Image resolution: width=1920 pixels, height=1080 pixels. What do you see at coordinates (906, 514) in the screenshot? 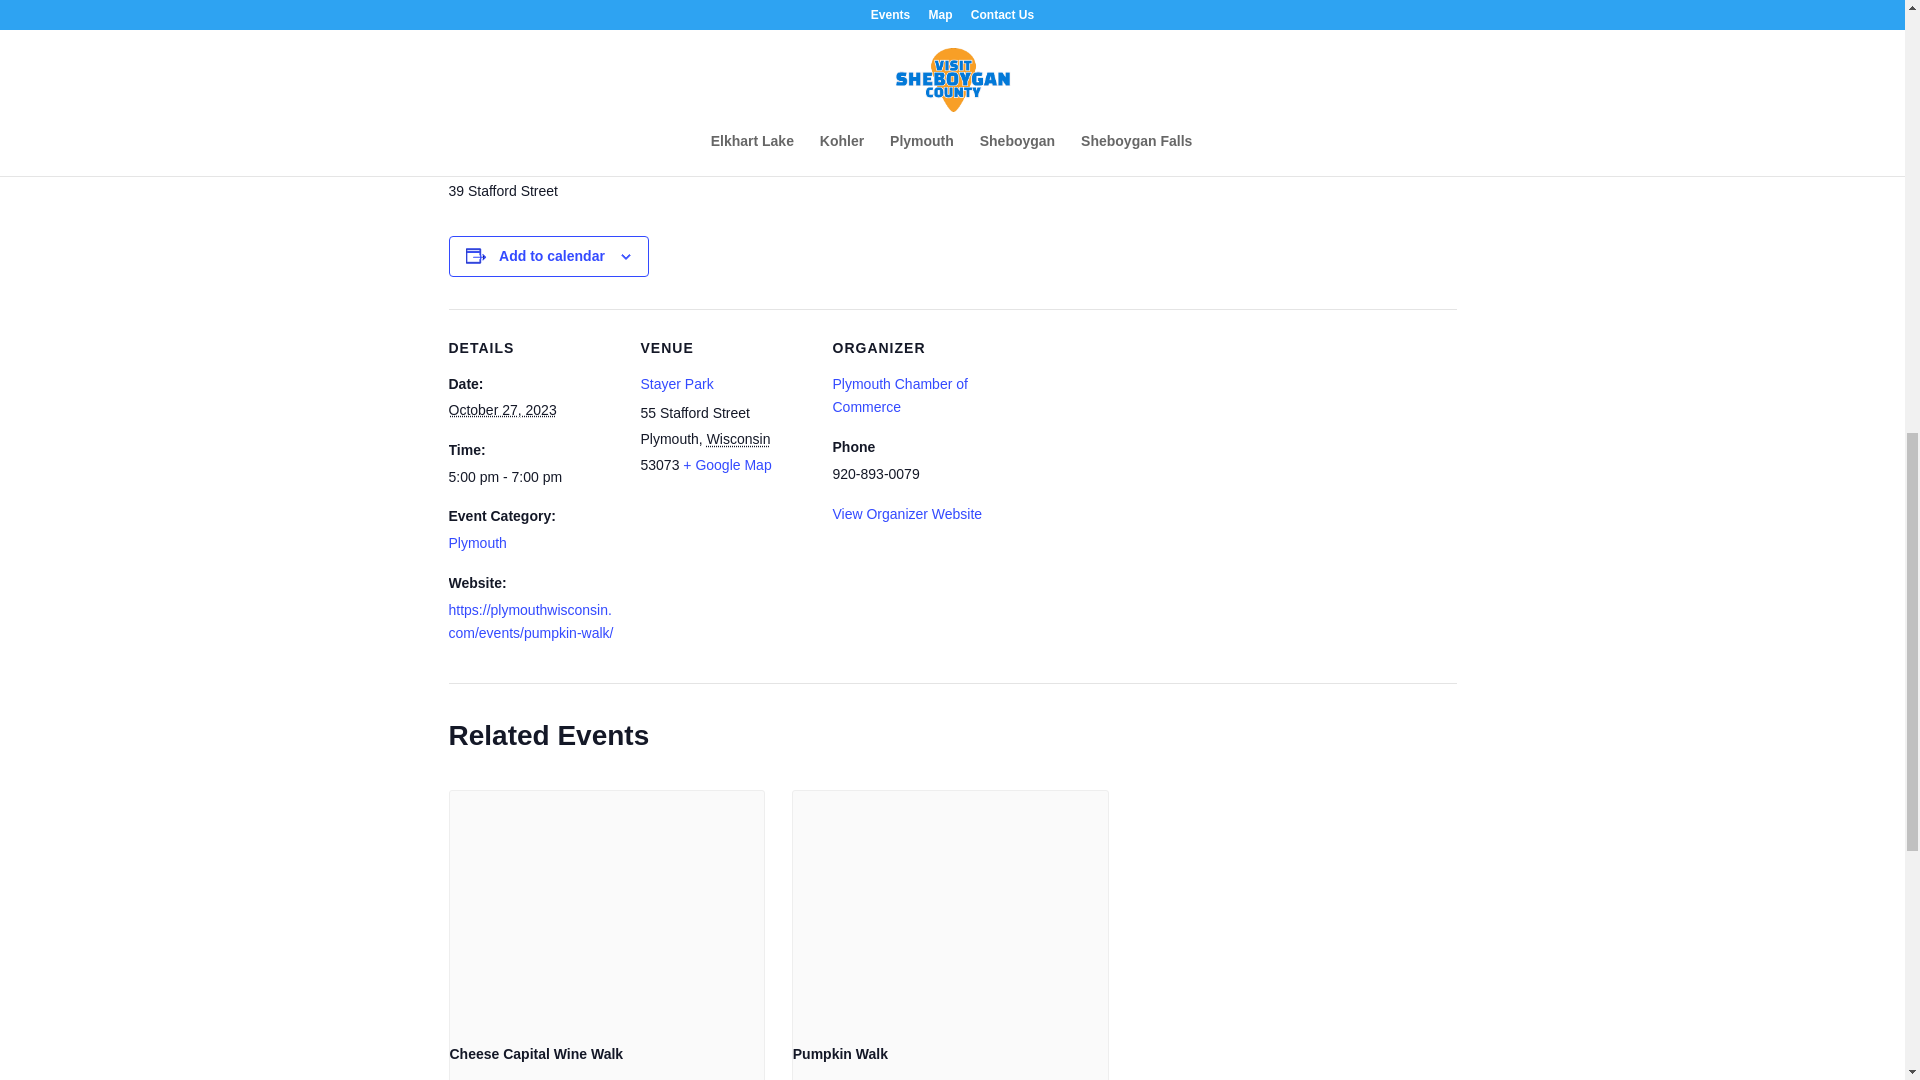
I see `View Organizer Website` at bounding box center [906, 514].